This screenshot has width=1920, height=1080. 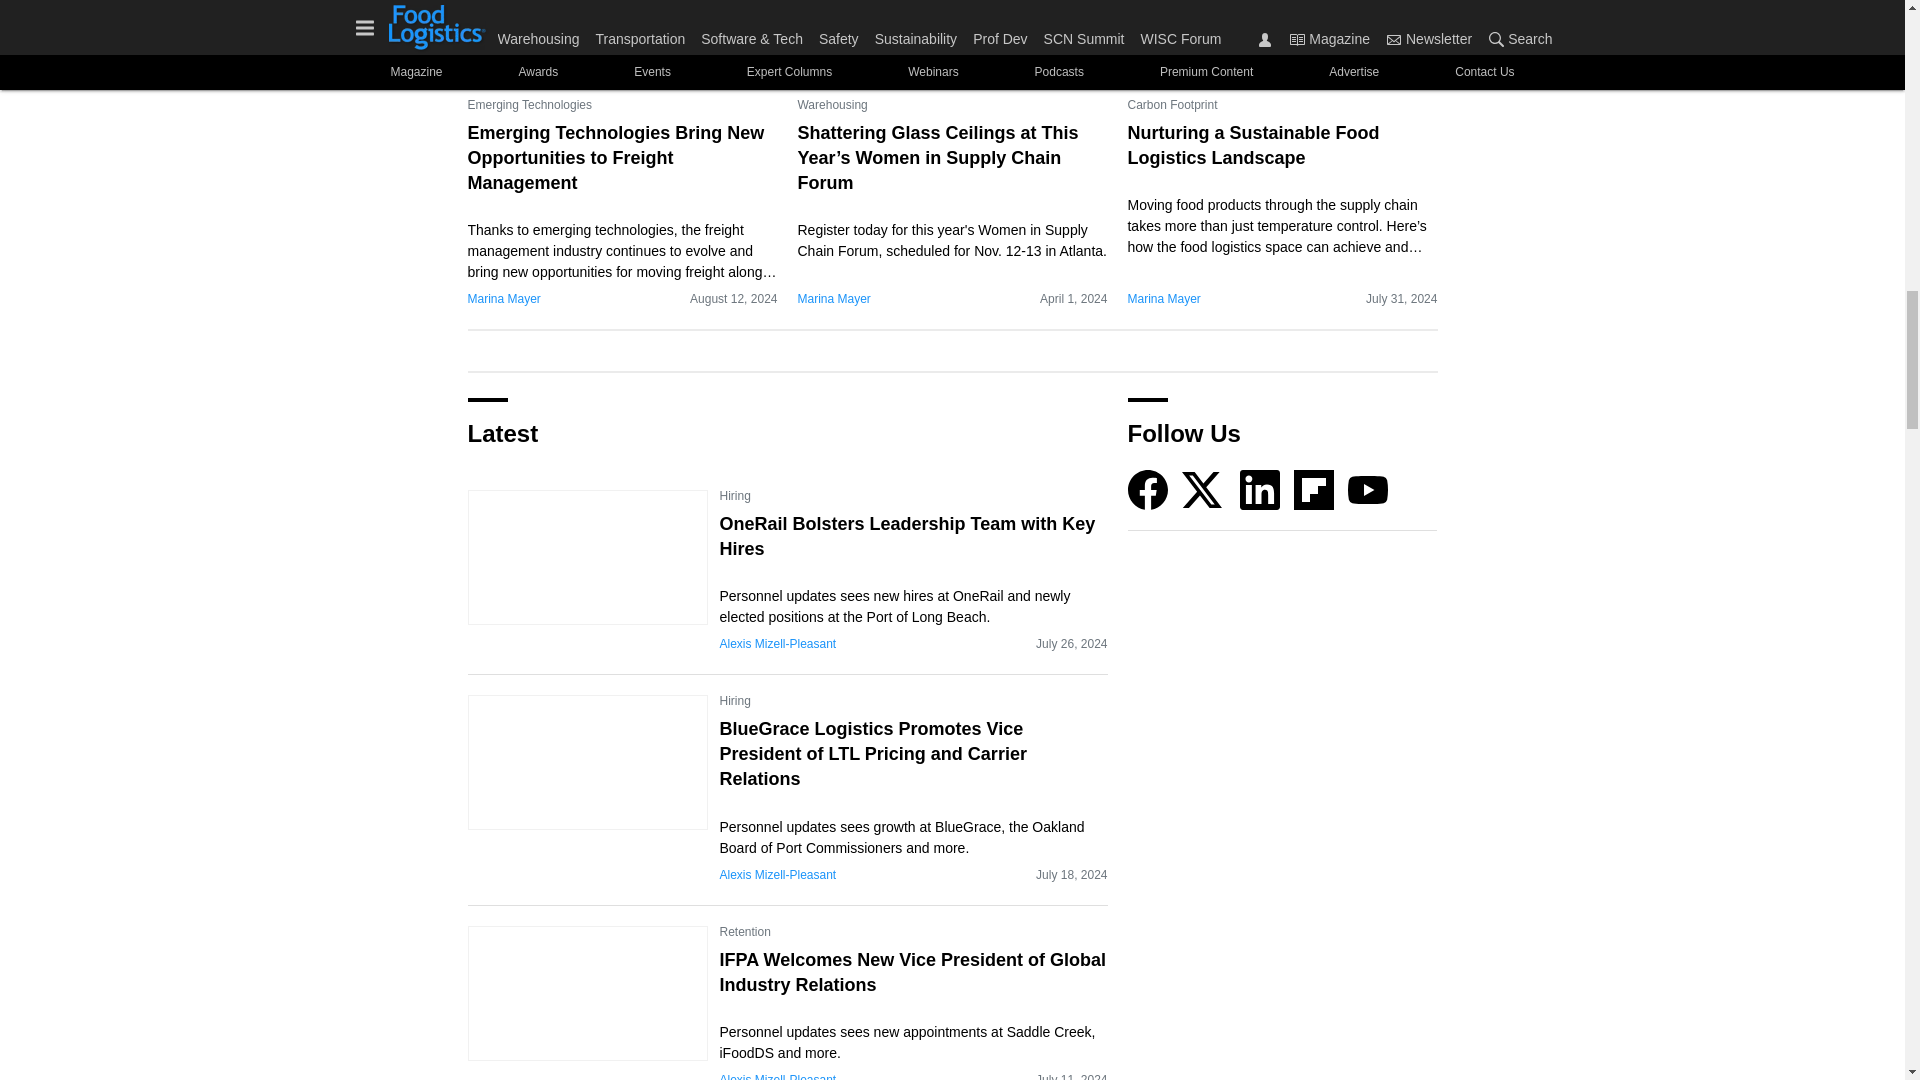 What do you see at coordinates (1148, 489) in the screenshot?
I see `Facebook icon` at bounding box center [1148, 489].